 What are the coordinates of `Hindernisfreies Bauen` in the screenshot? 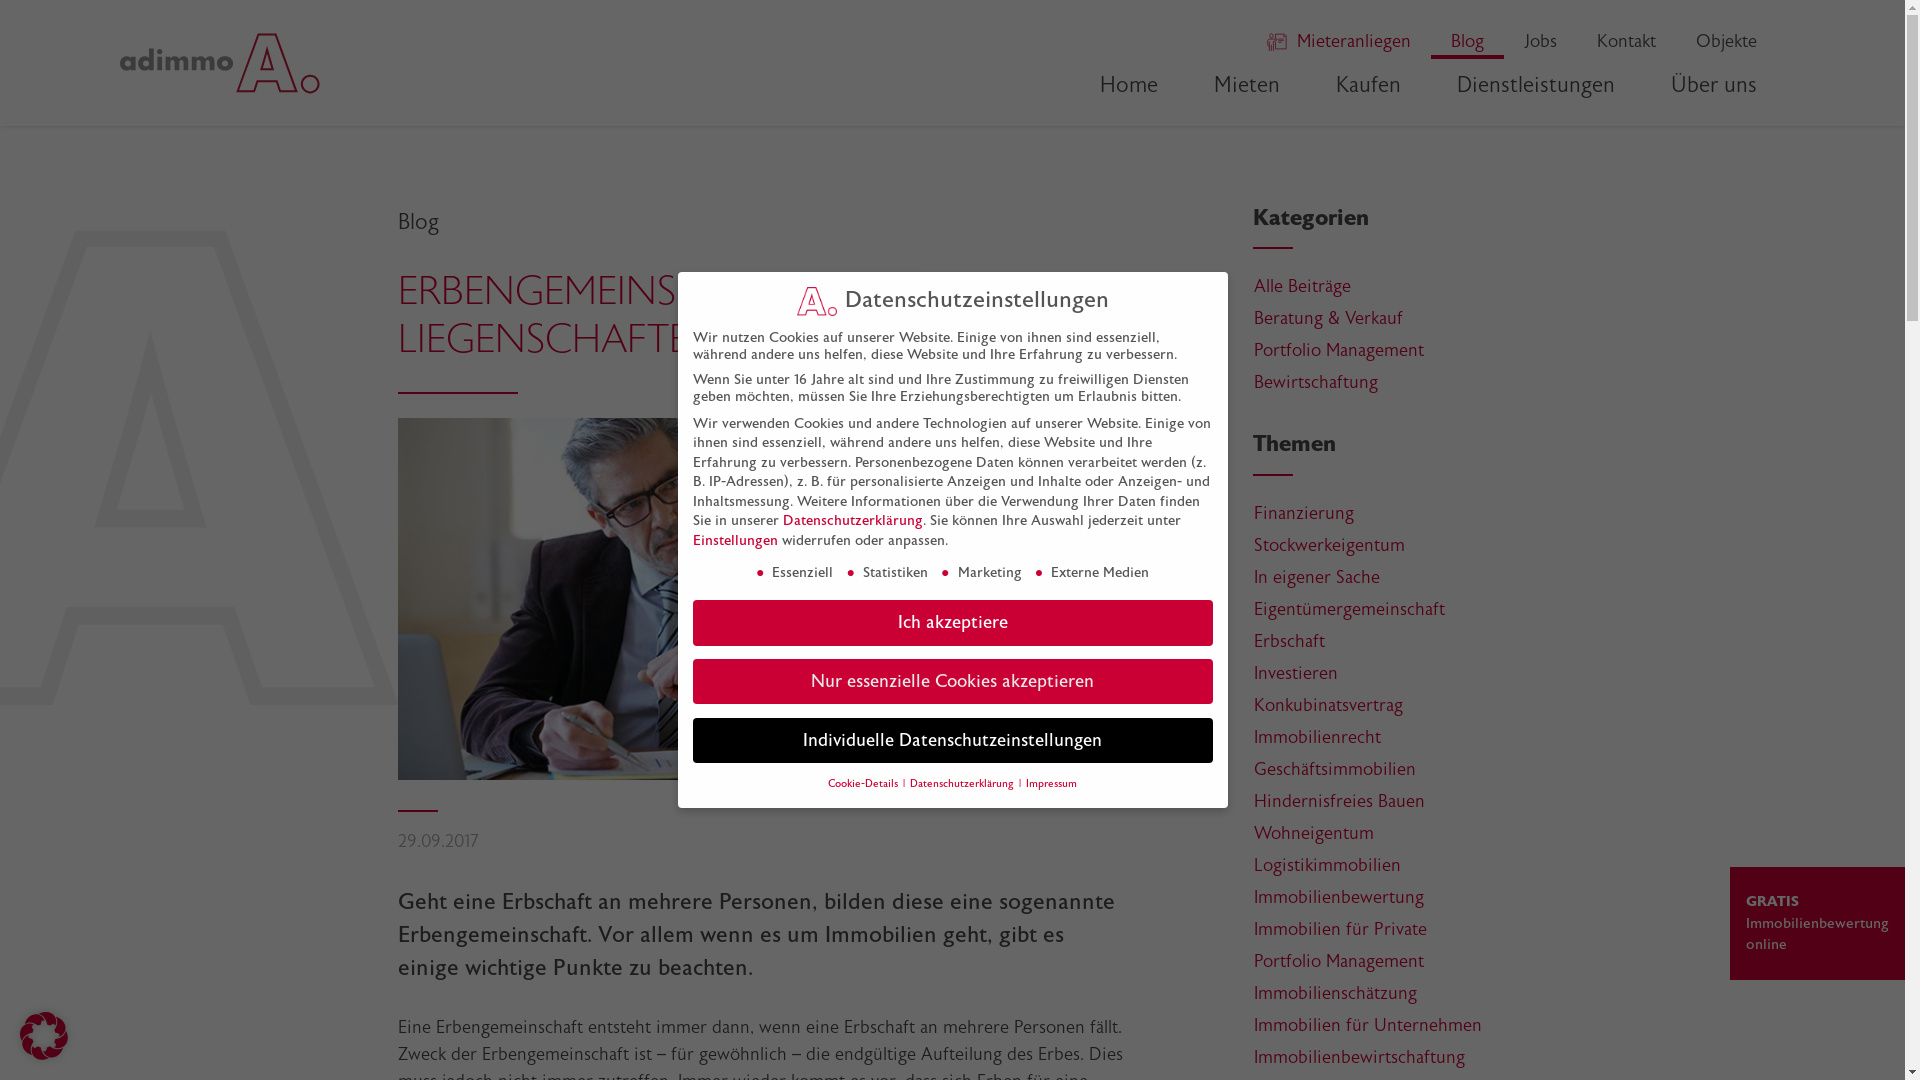 It's located at (1340, 801).